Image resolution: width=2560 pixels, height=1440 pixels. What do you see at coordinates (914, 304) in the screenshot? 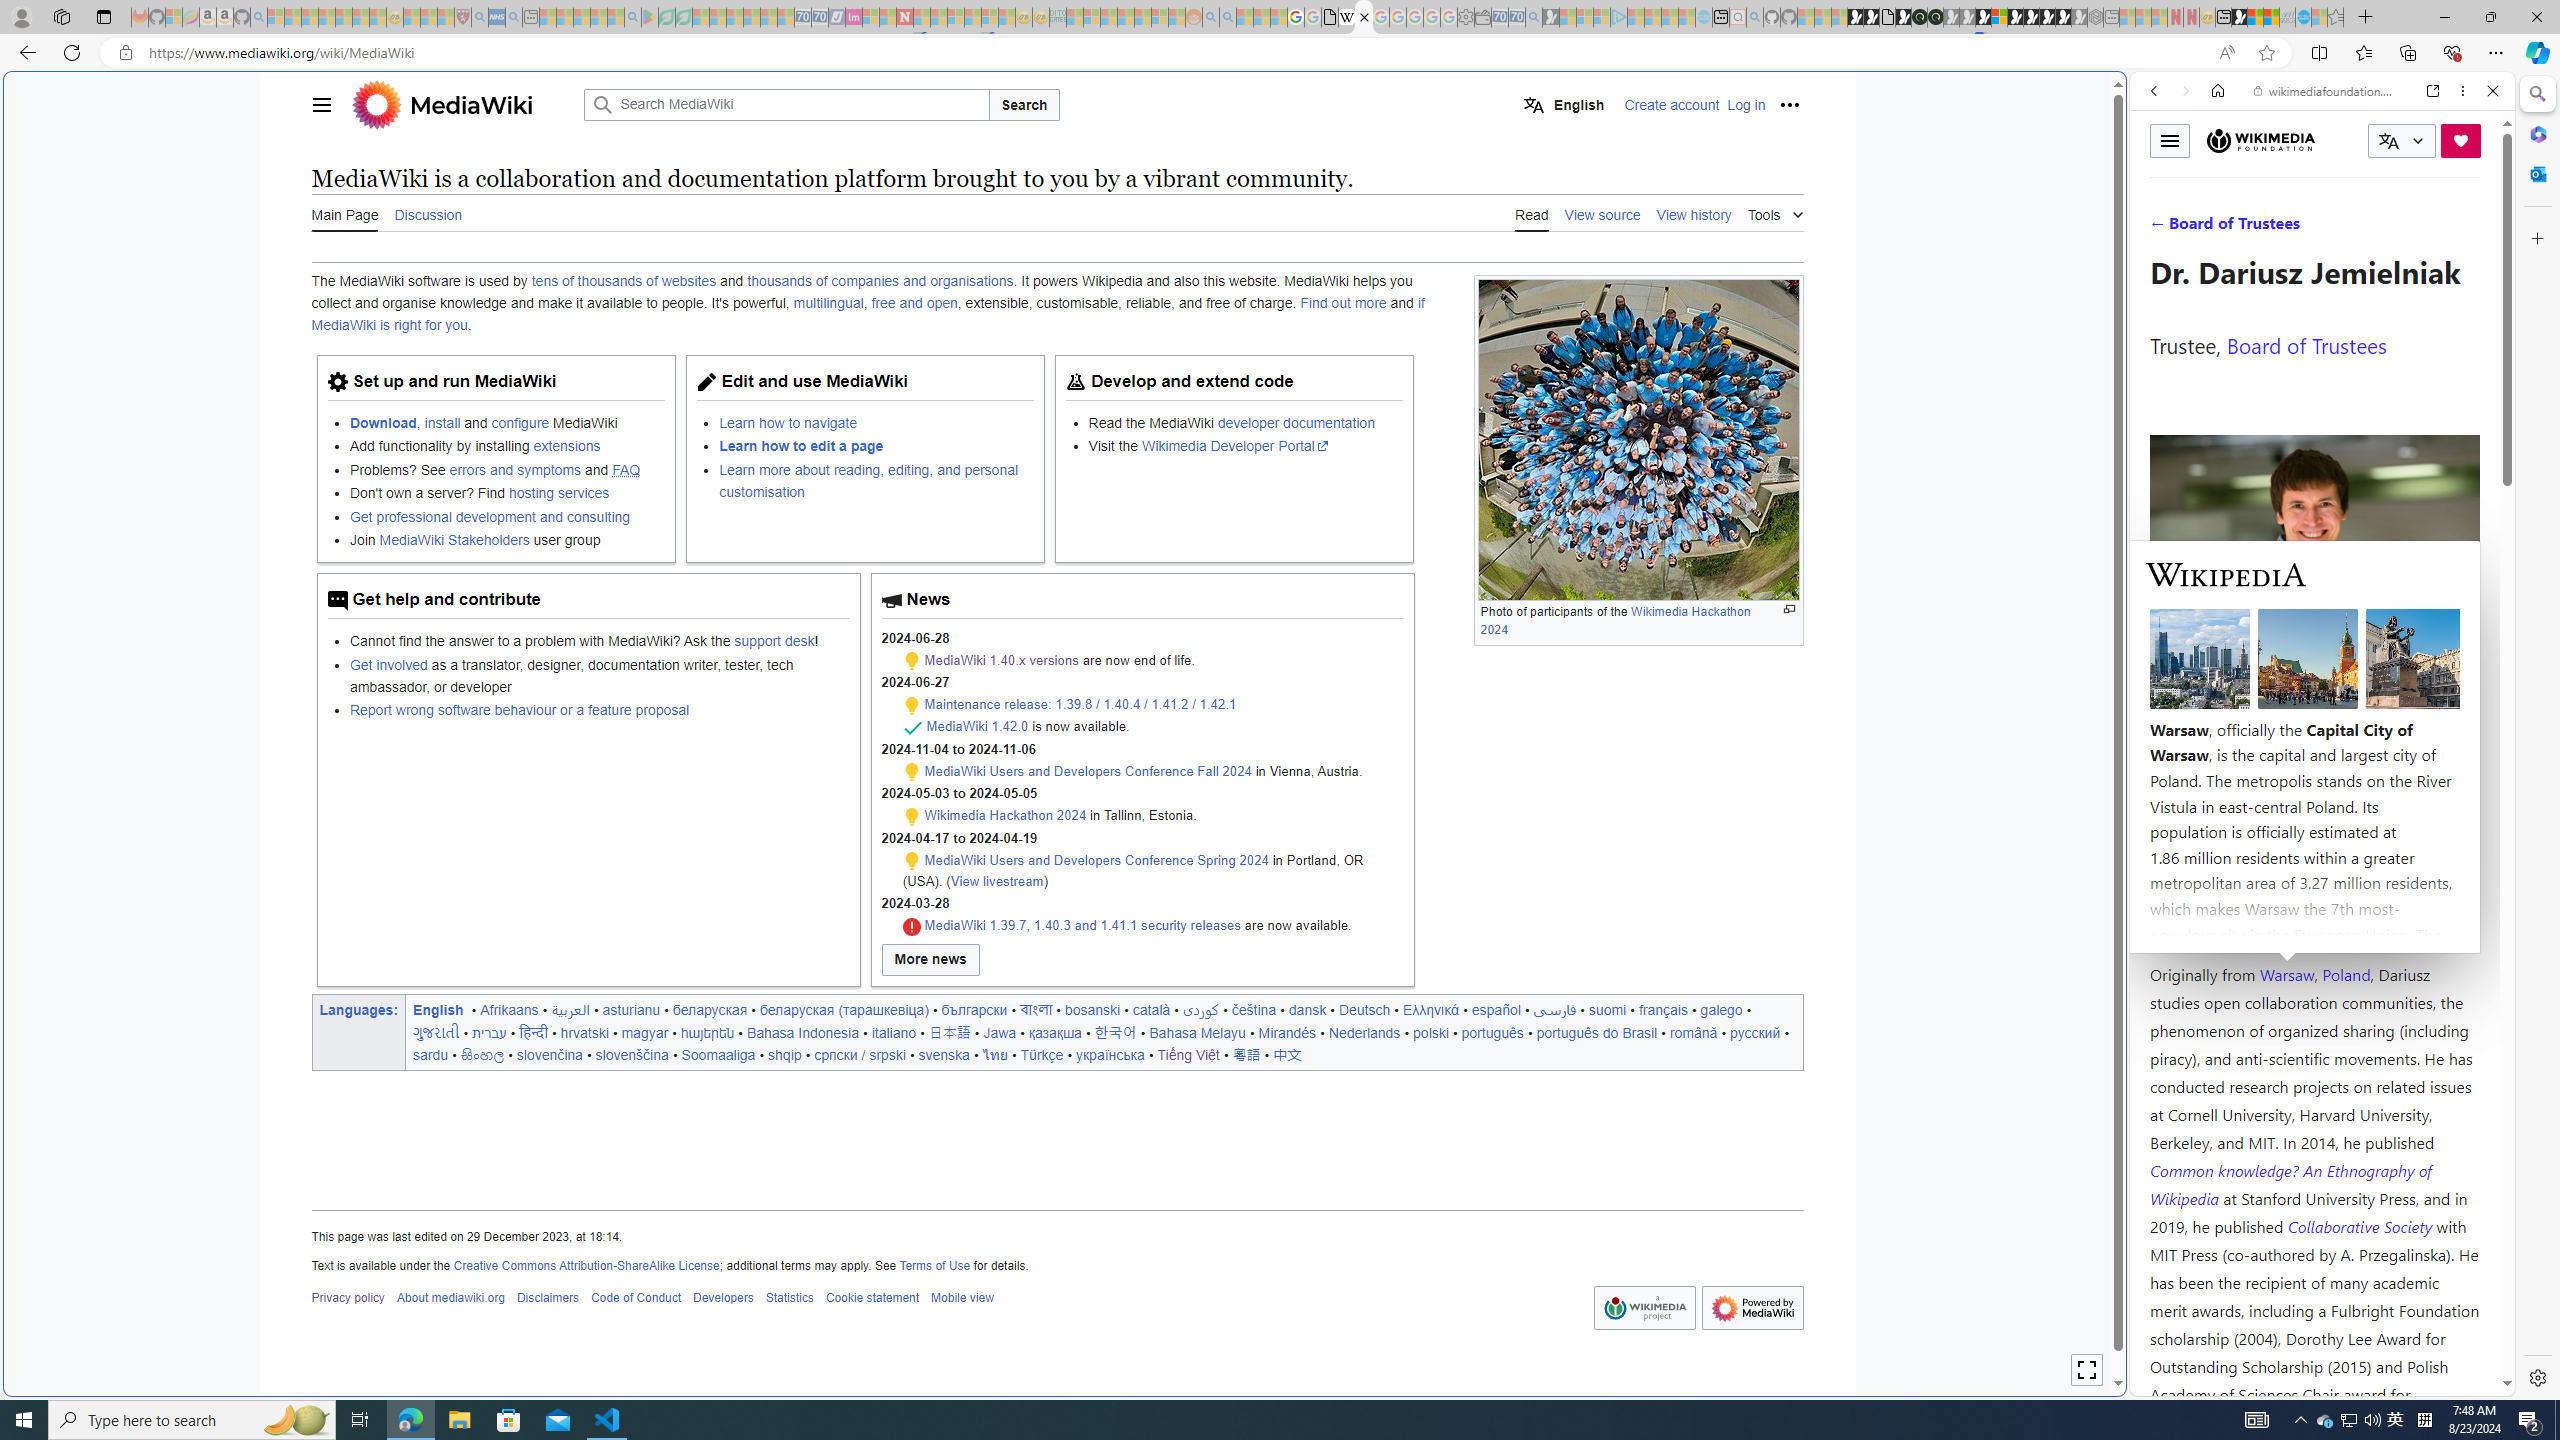
I see `free and open` at bounding box center [914, 304].